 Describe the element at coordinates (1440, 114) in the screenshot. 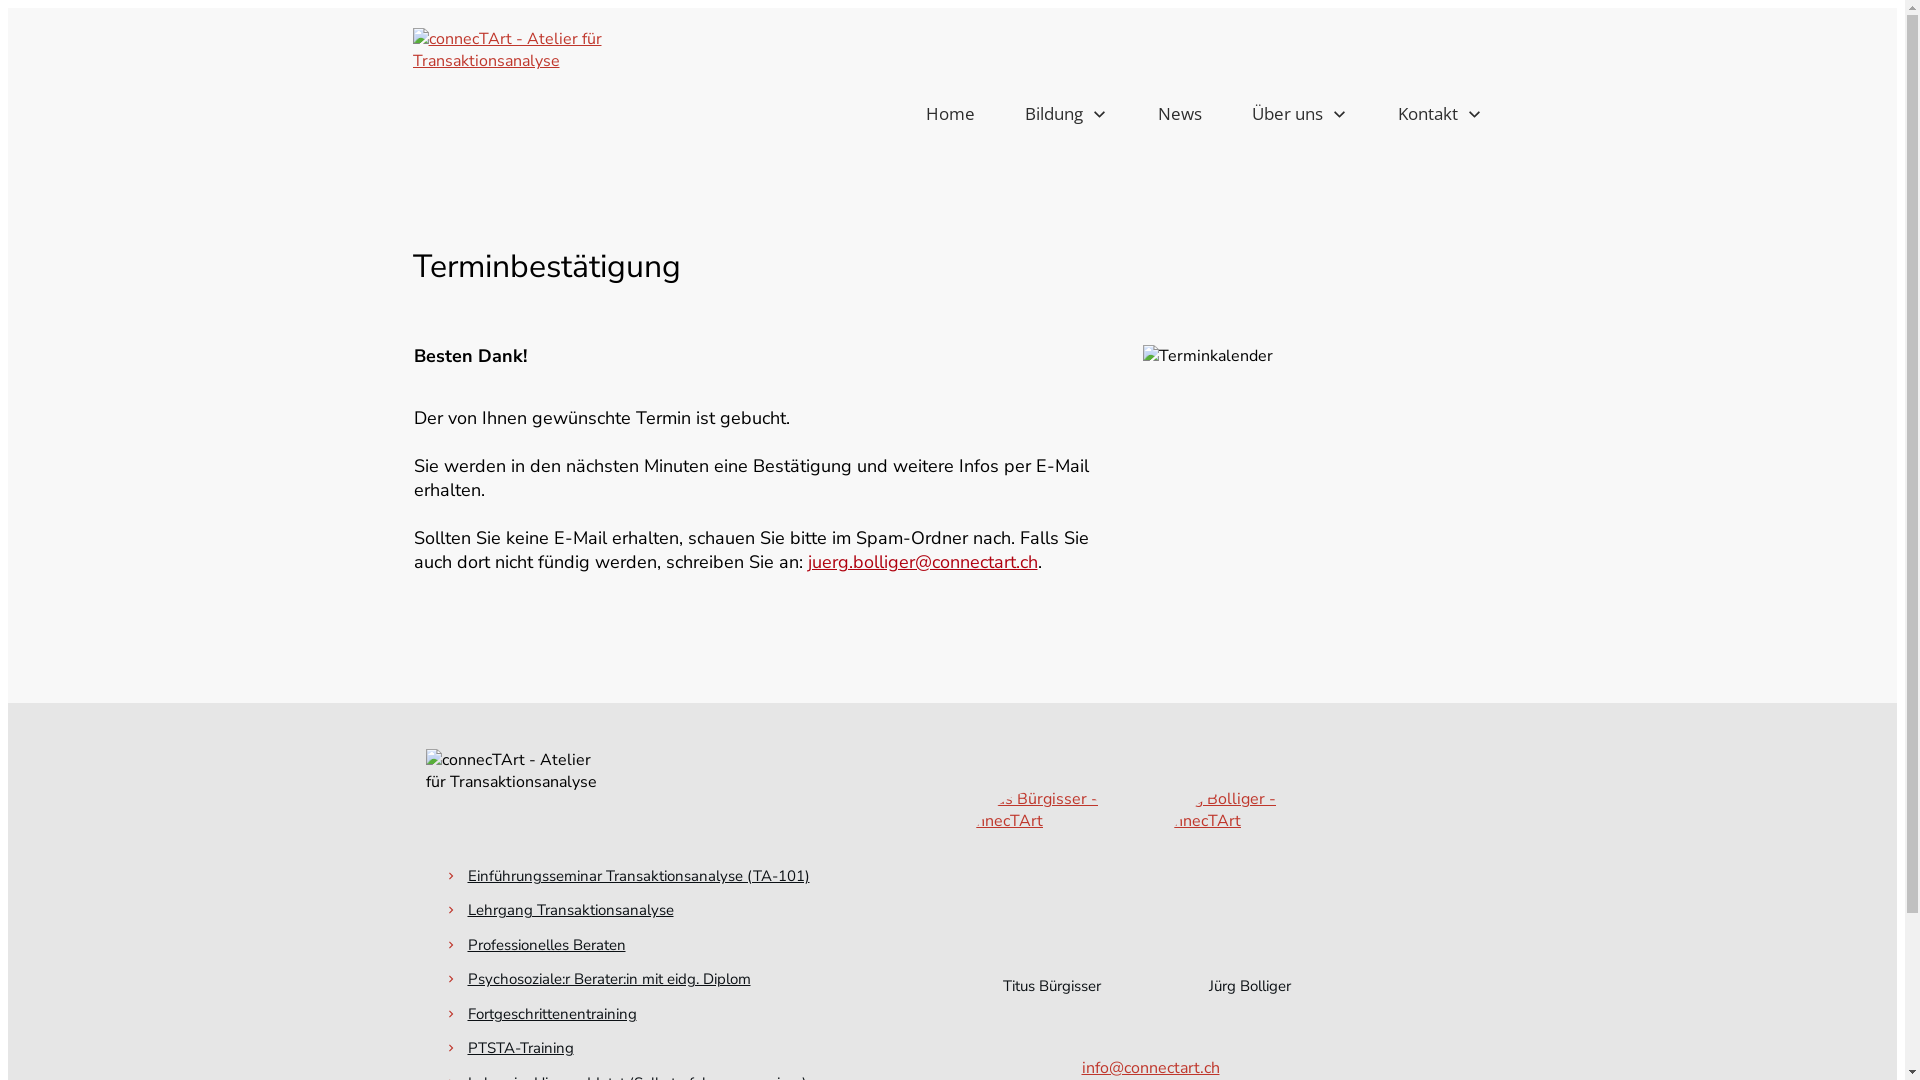

I see `Kontakt` at that location.